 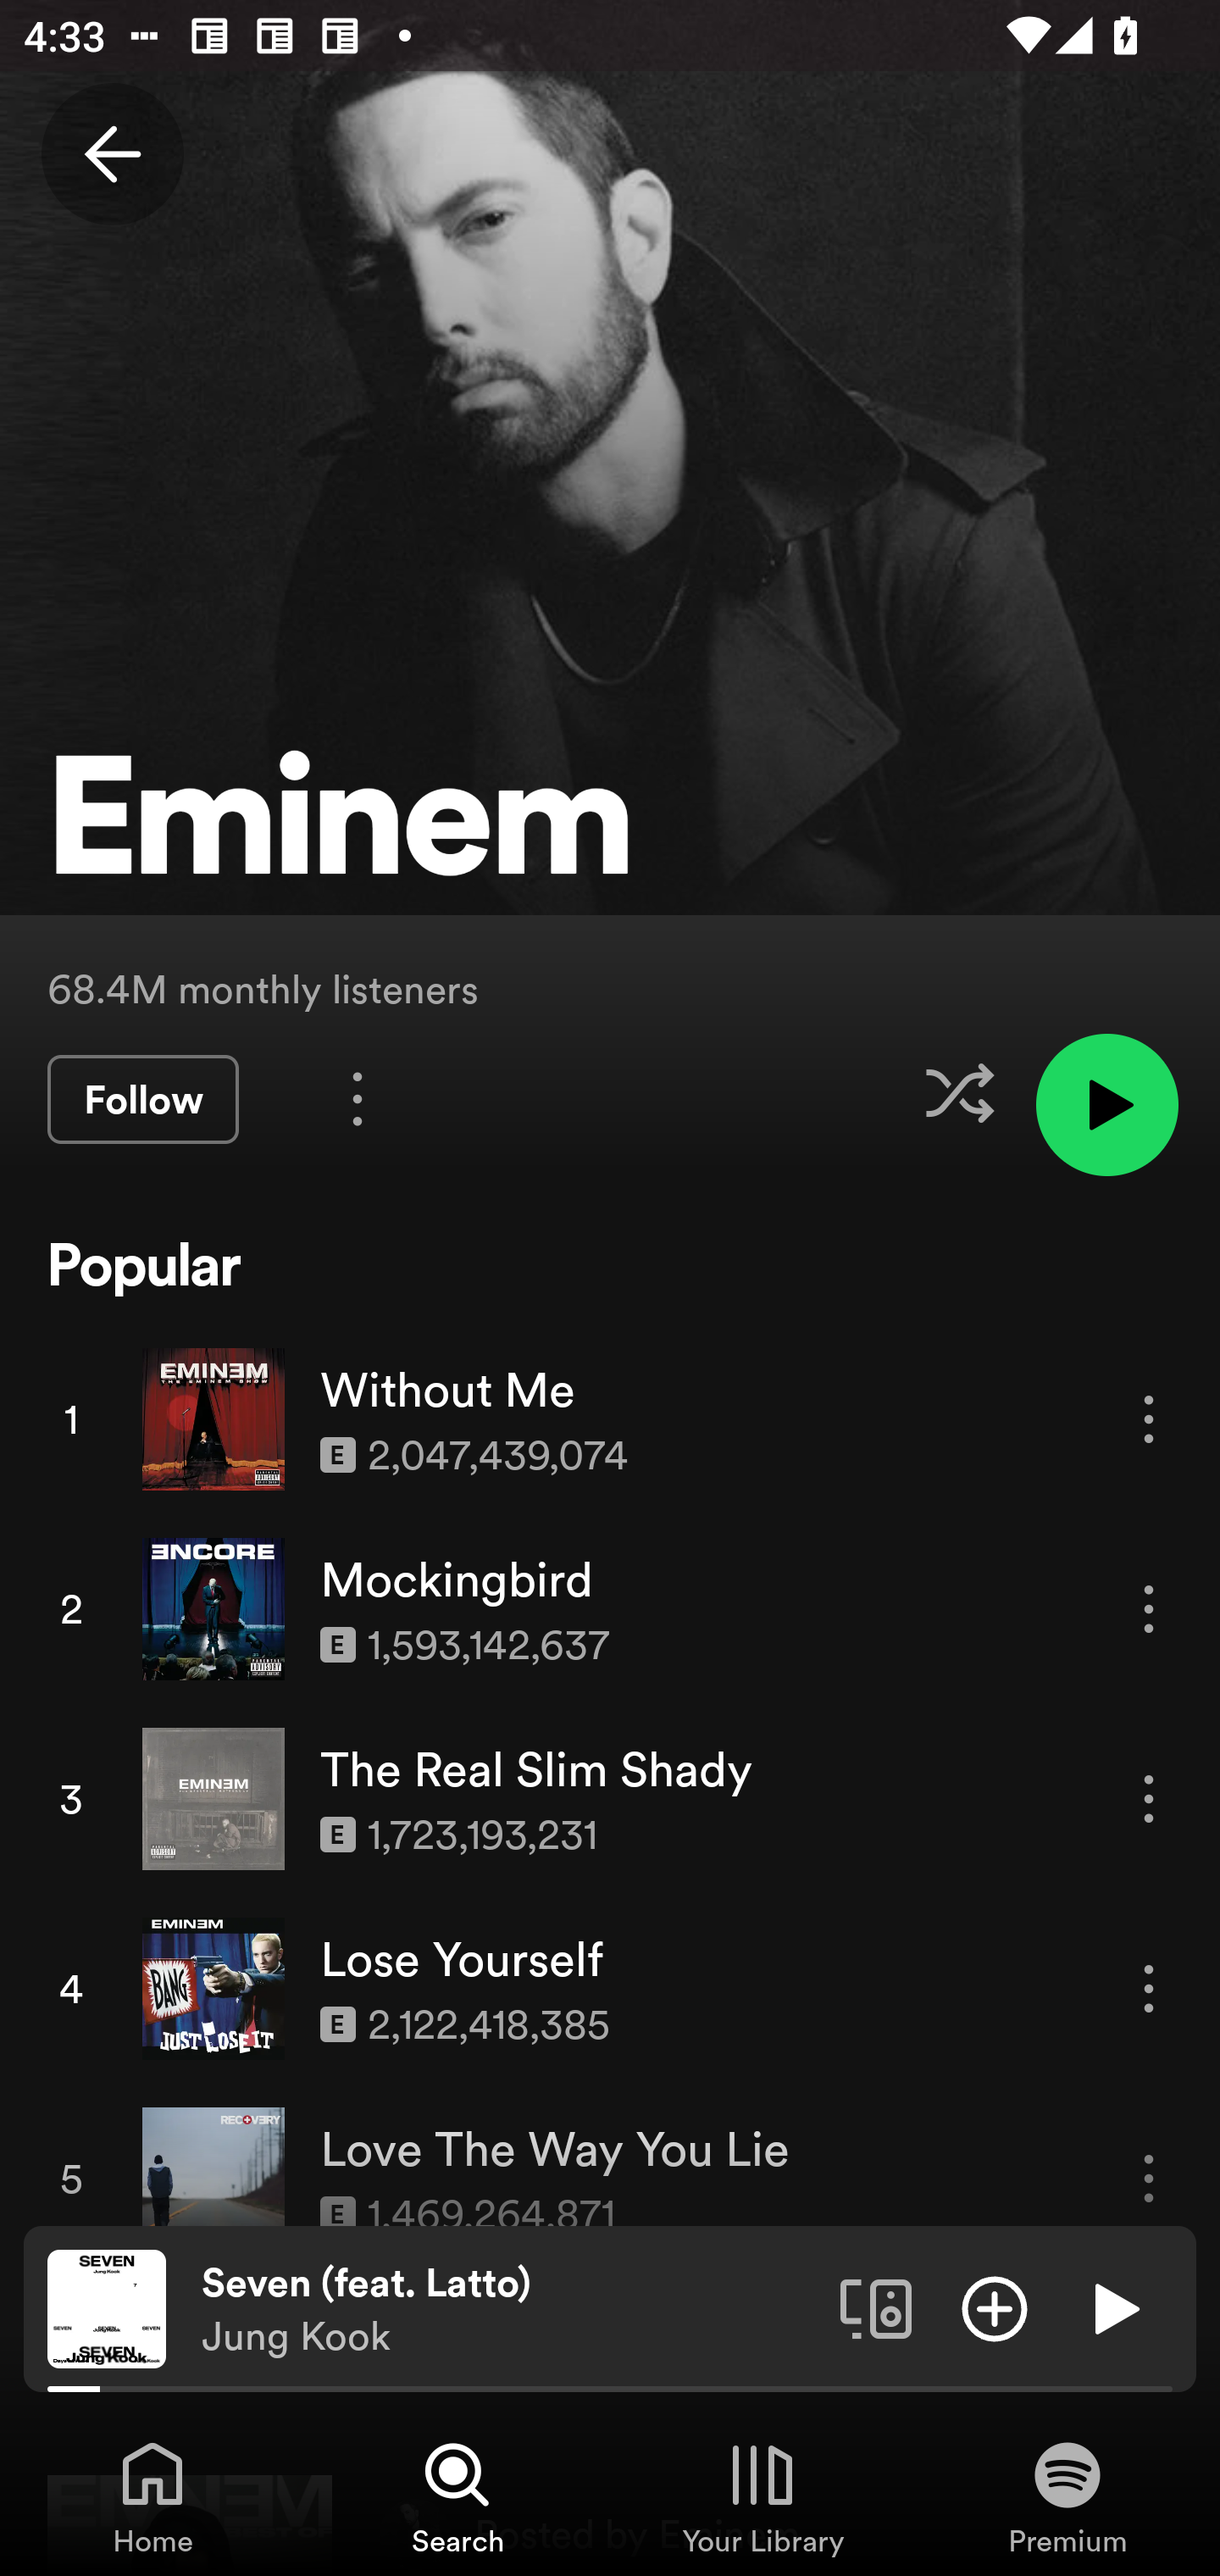 I want to click on More options for song Lose Yourself, so click(x=1149, y=1988).